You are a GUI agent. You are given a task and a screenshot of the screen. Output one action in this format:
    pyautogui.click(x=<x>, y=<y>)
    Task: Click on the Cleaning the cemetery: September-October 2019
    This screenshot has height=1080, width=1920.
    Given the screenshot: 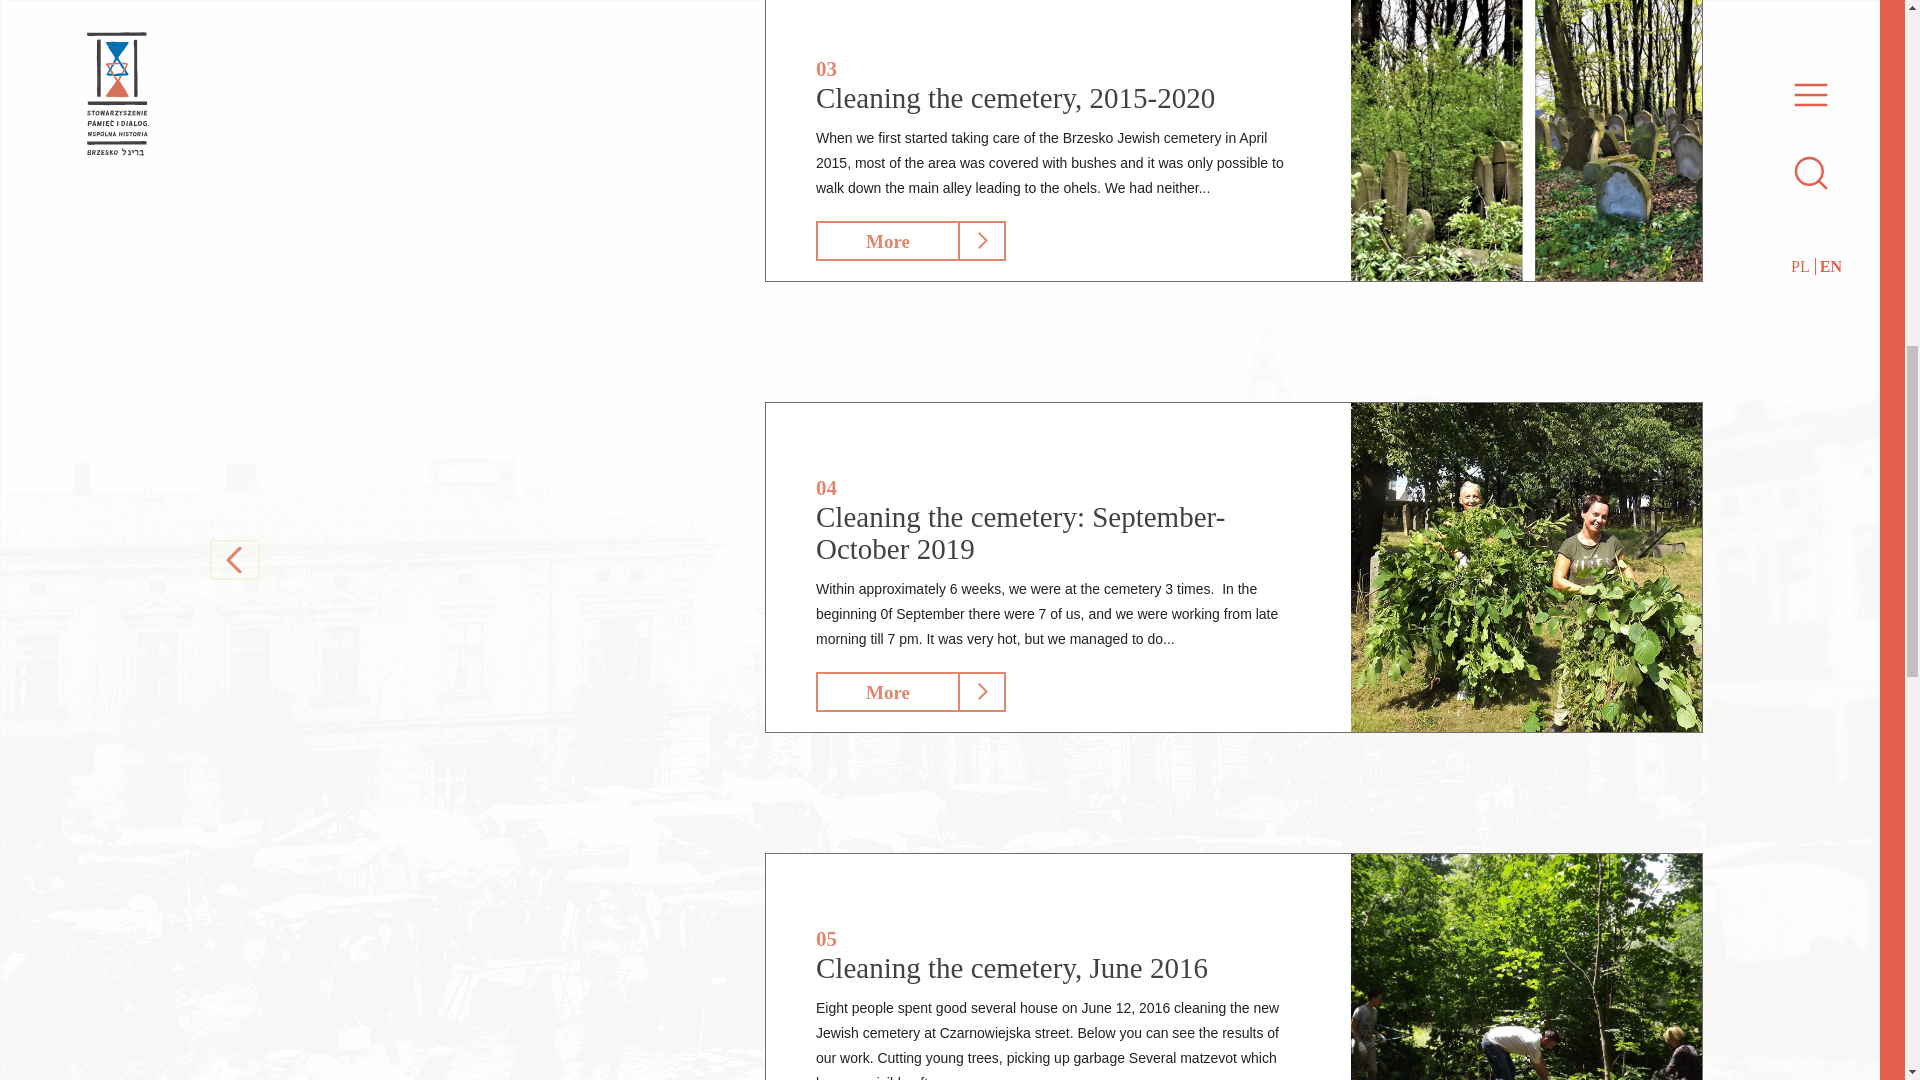 What is the action you would take?
    pyautogui.click(x=1526, y=567)
    